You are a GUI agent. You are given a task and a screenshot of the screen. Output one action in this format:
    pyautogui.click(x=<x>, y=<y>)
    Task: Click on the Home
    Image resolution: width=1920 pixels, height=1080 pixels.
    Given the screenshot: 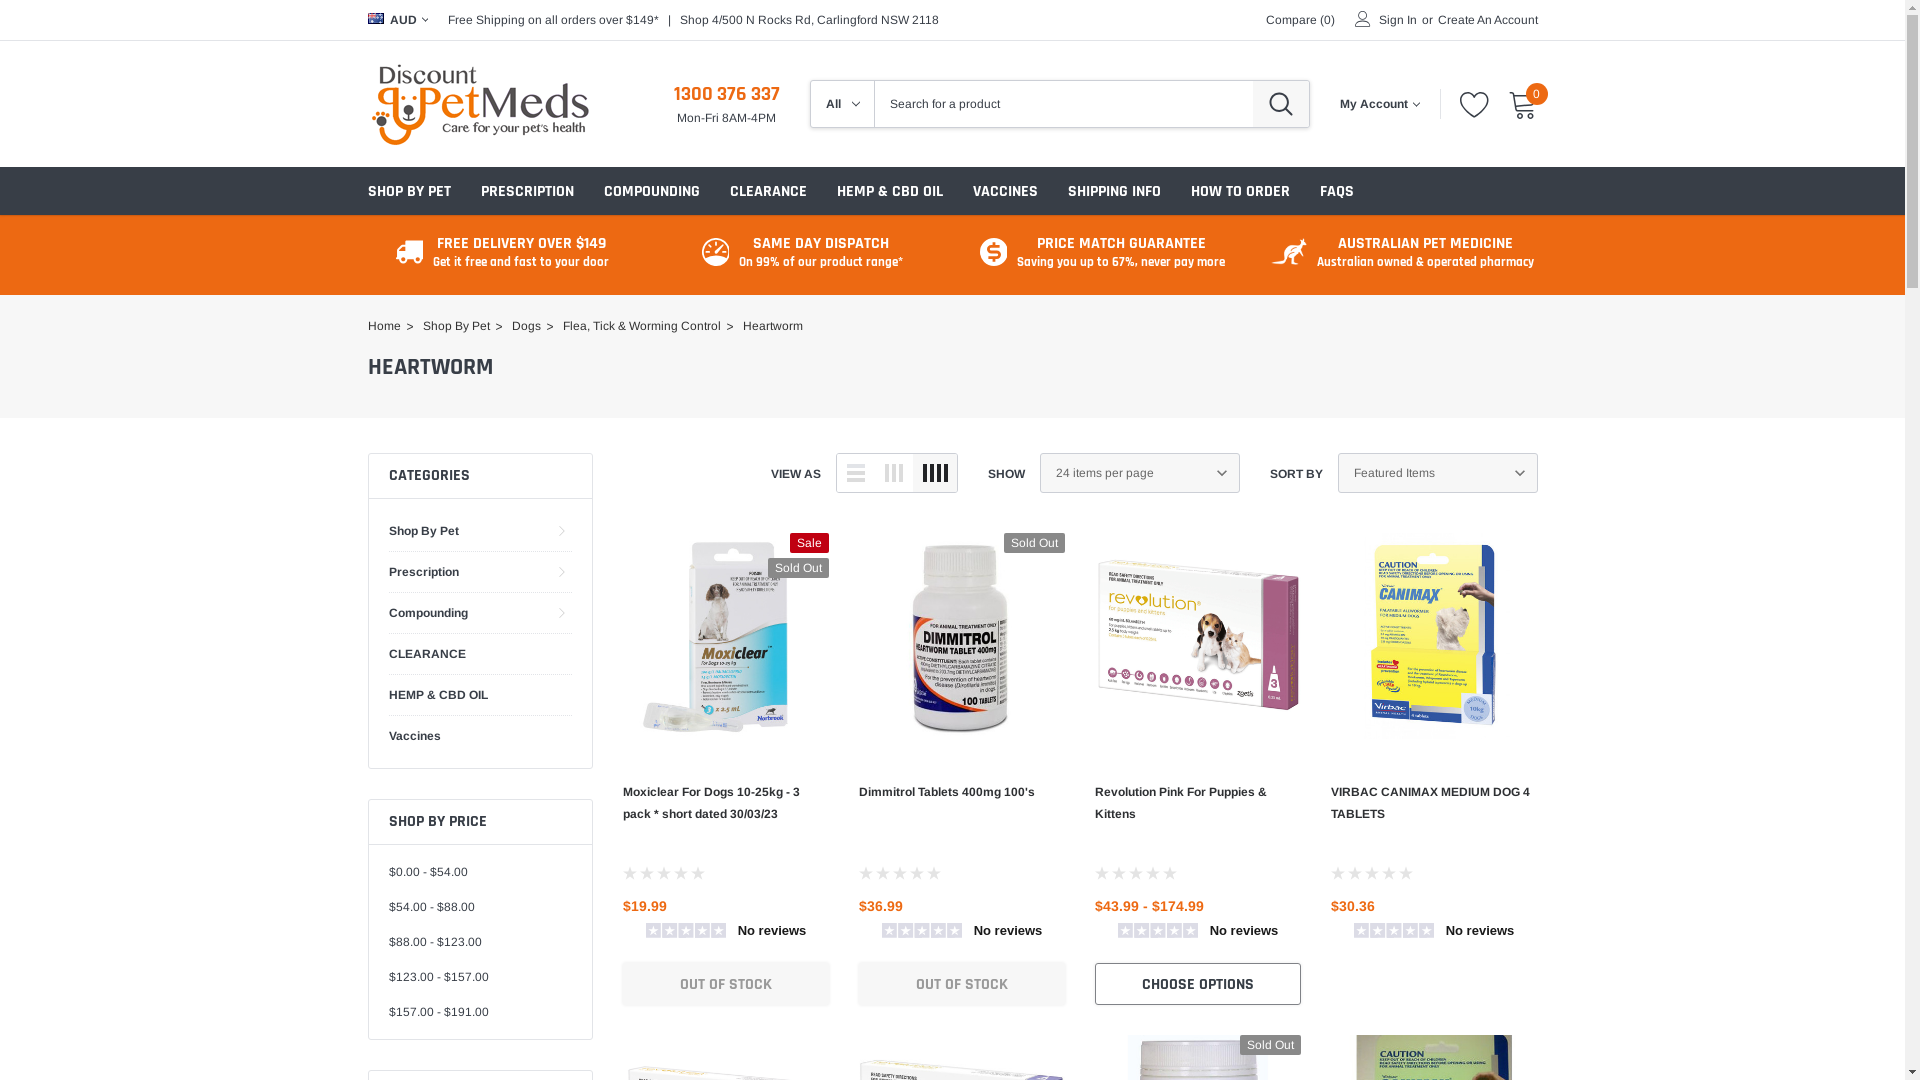 What is the action you would take?
    pyautogui.click(x=384, y=326)
    